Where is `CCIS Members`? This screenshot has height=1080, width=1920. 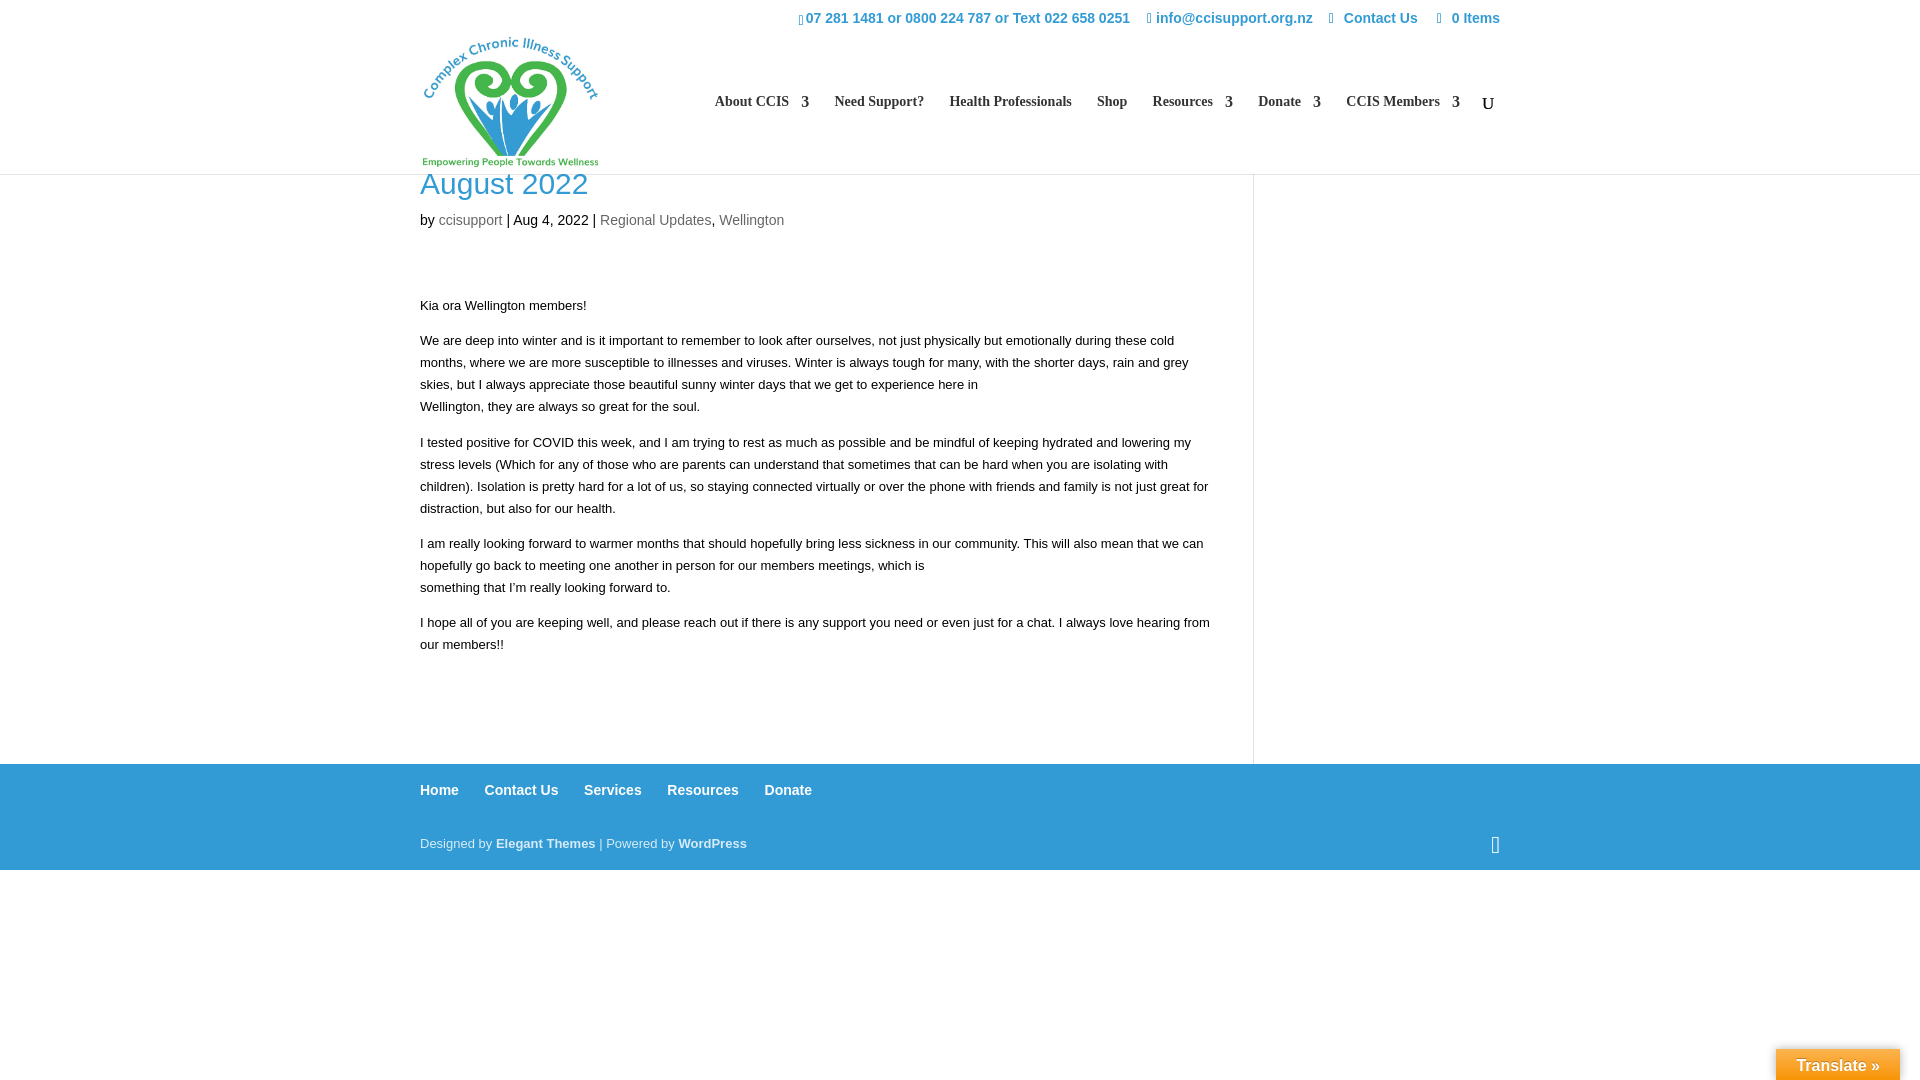
CCIS Members is located at coordinates (1402, 134).